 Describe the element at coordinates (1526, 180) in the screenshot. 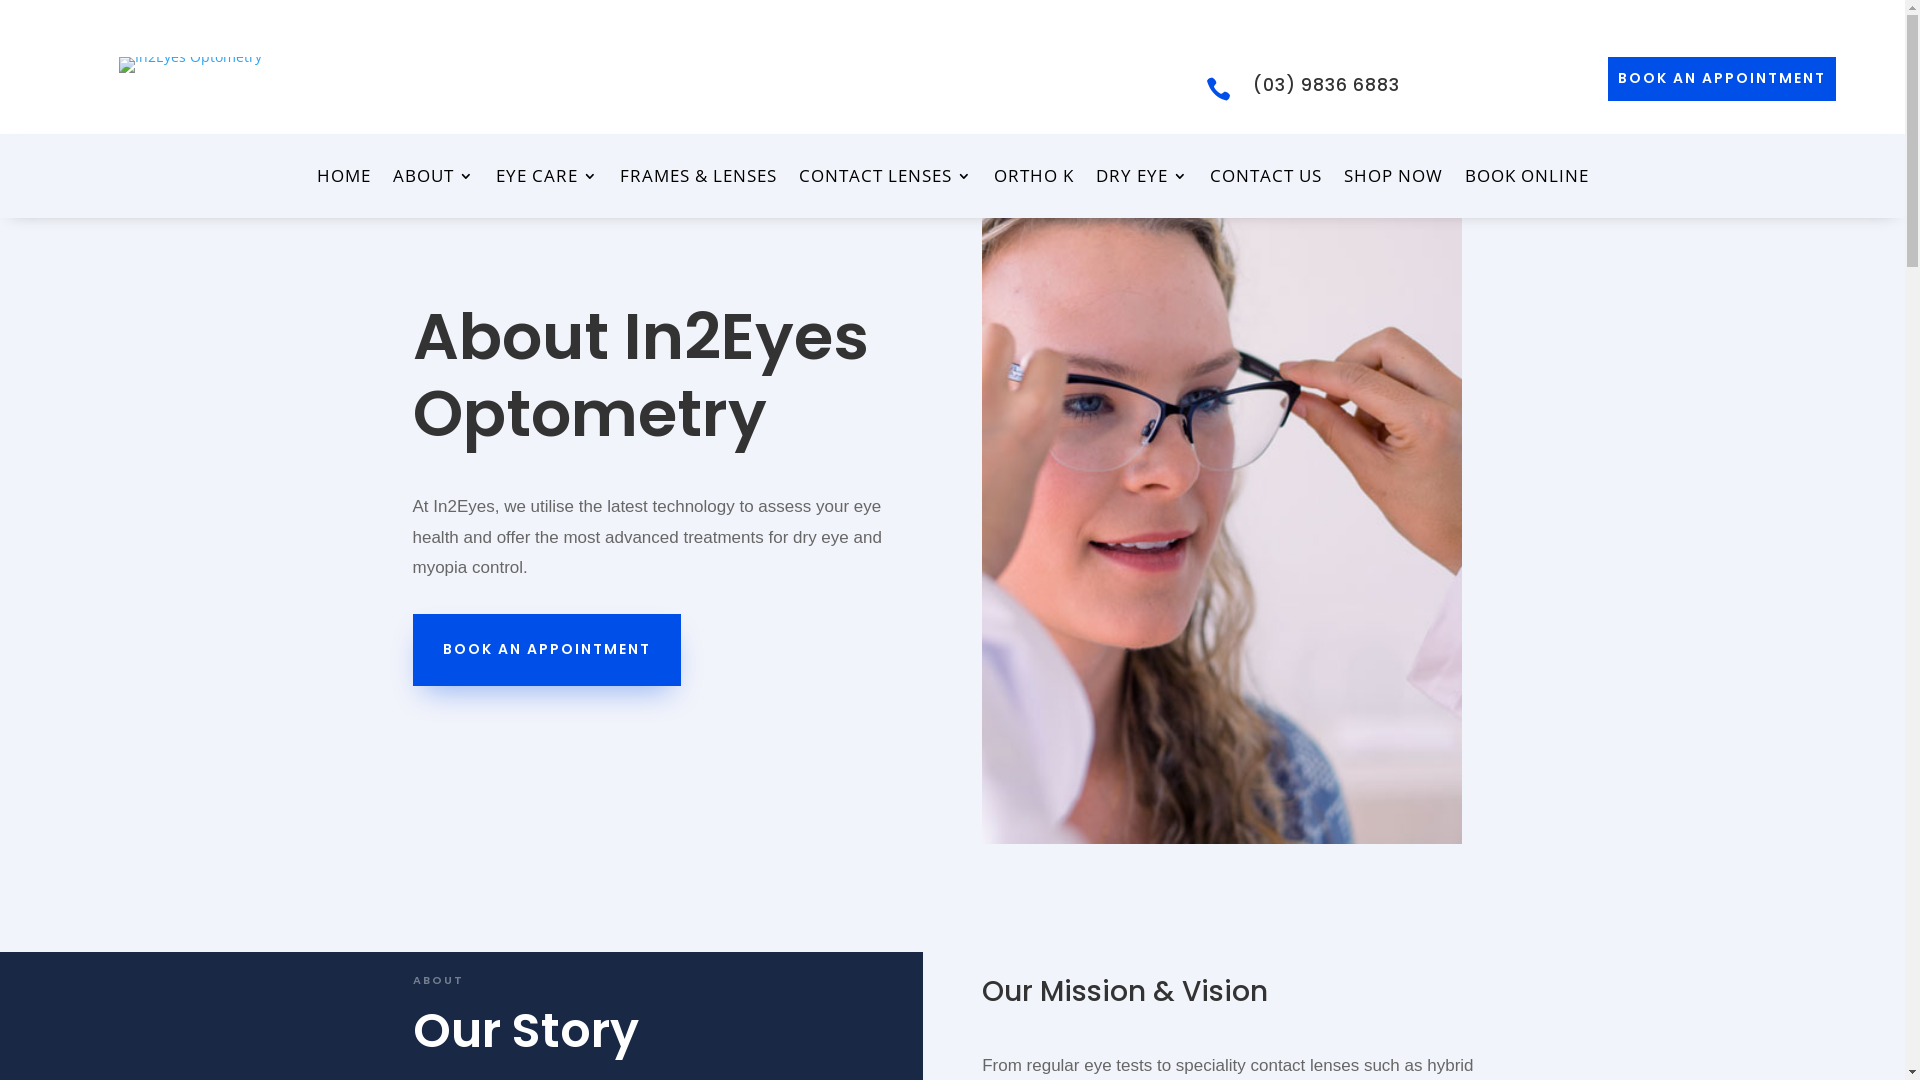

I see `BOOK ONLINE` at that location.